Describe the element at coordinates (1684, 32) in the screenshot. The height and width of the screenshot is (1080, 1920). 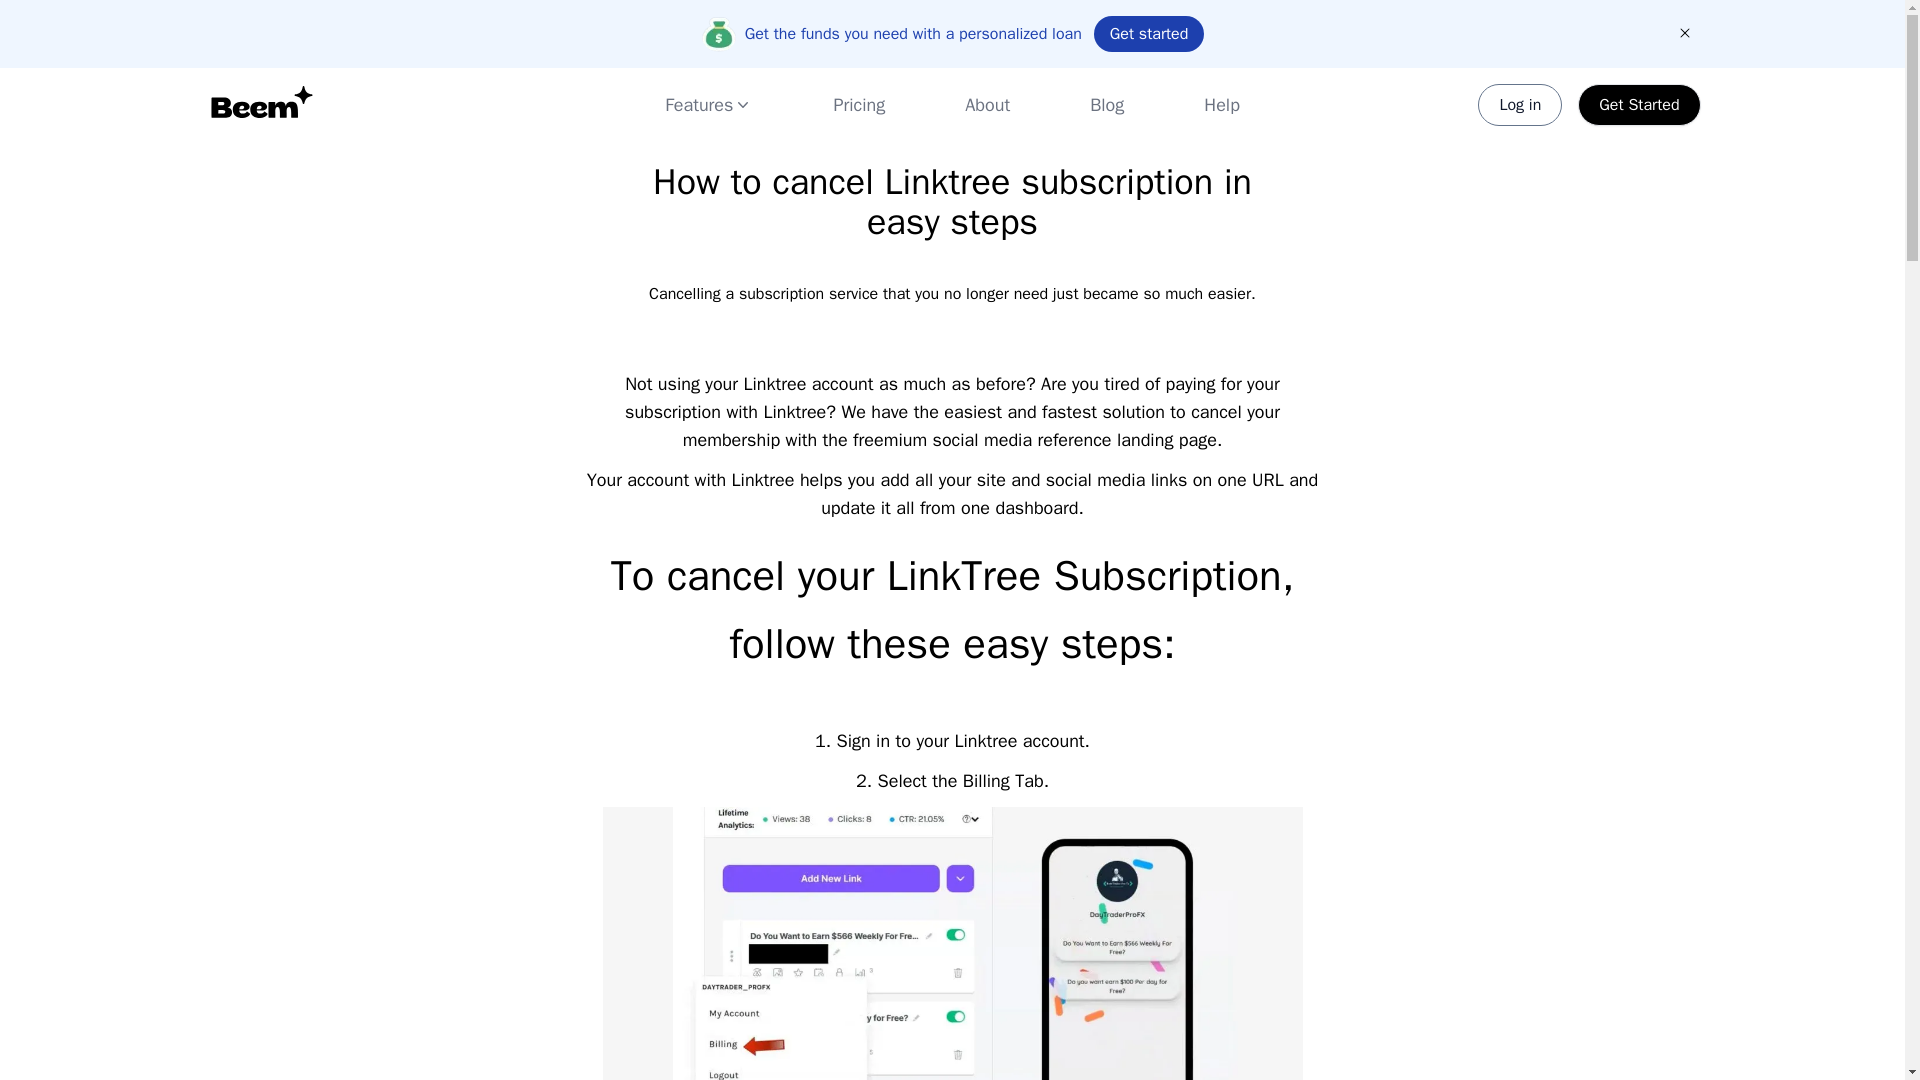
I see `close announcement` at that location.